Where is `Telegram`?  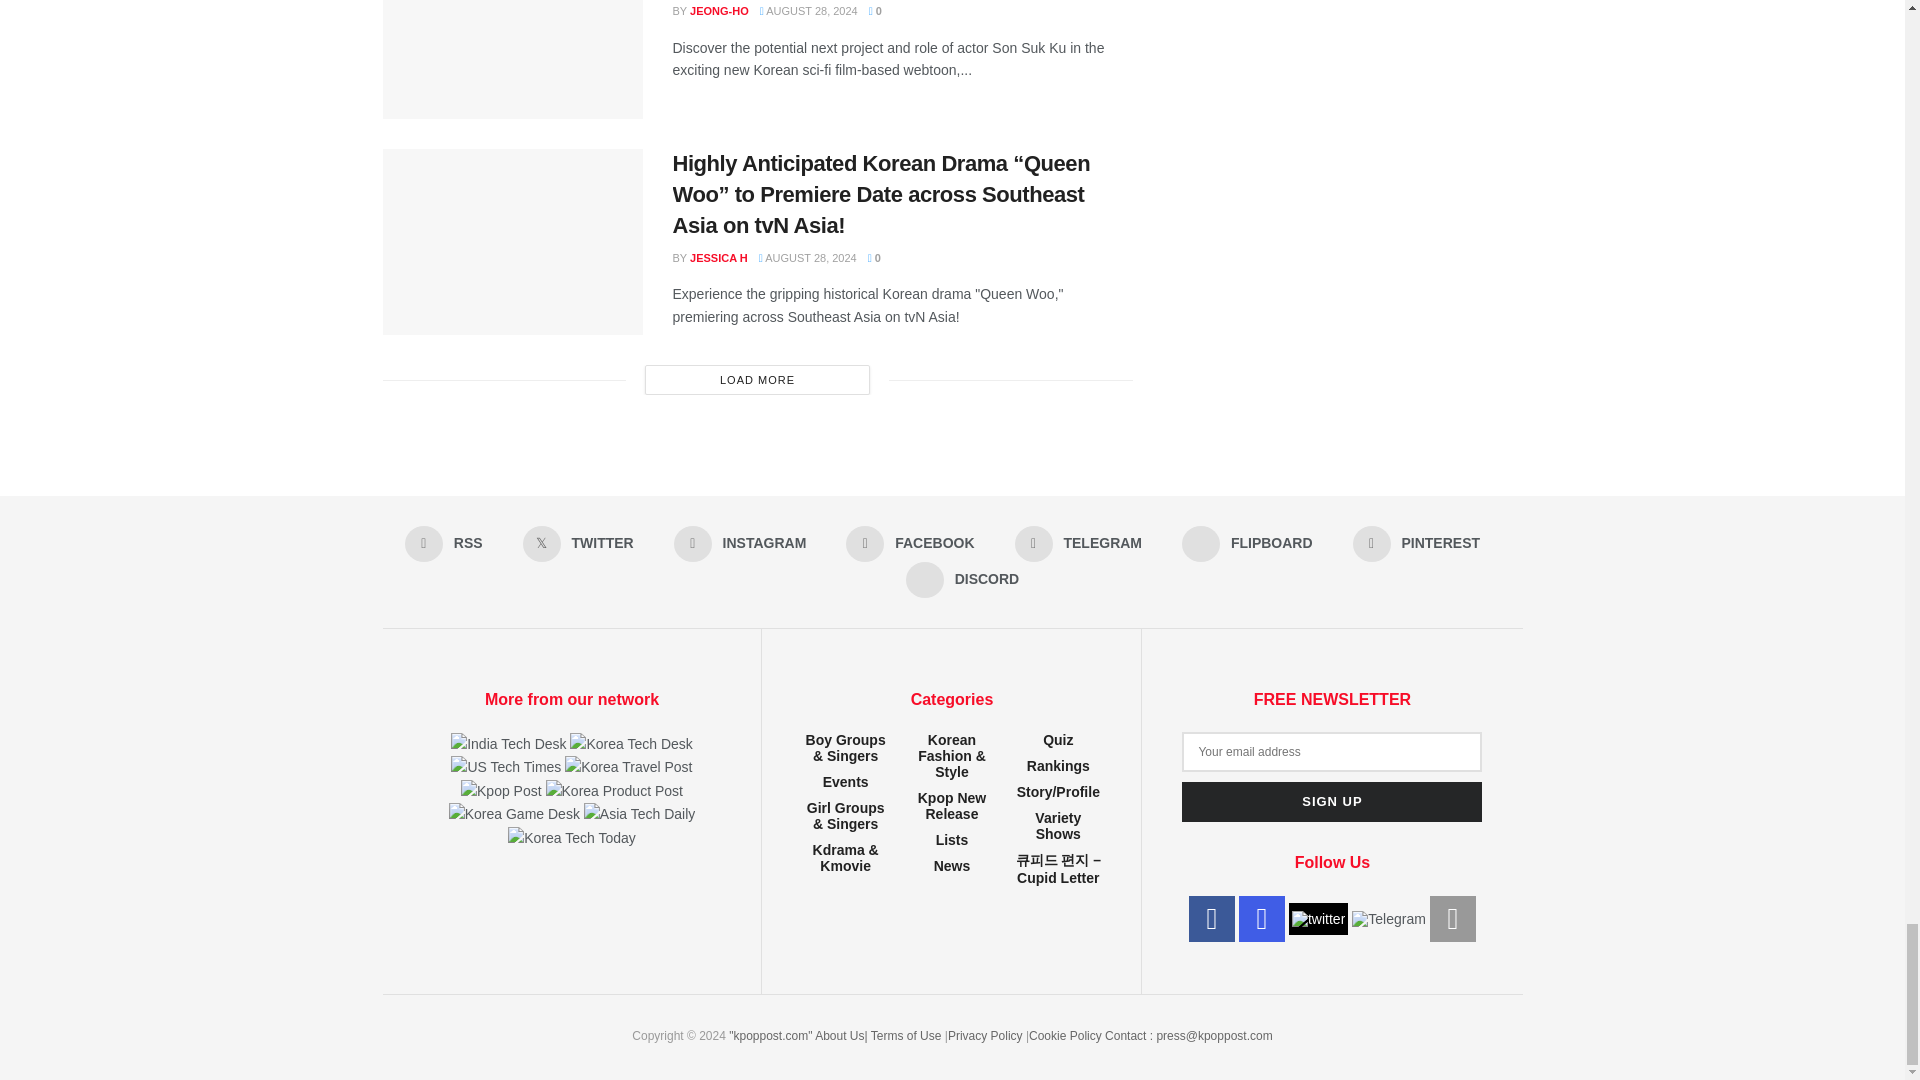
Telegram is located at coordinates (1388, 918).